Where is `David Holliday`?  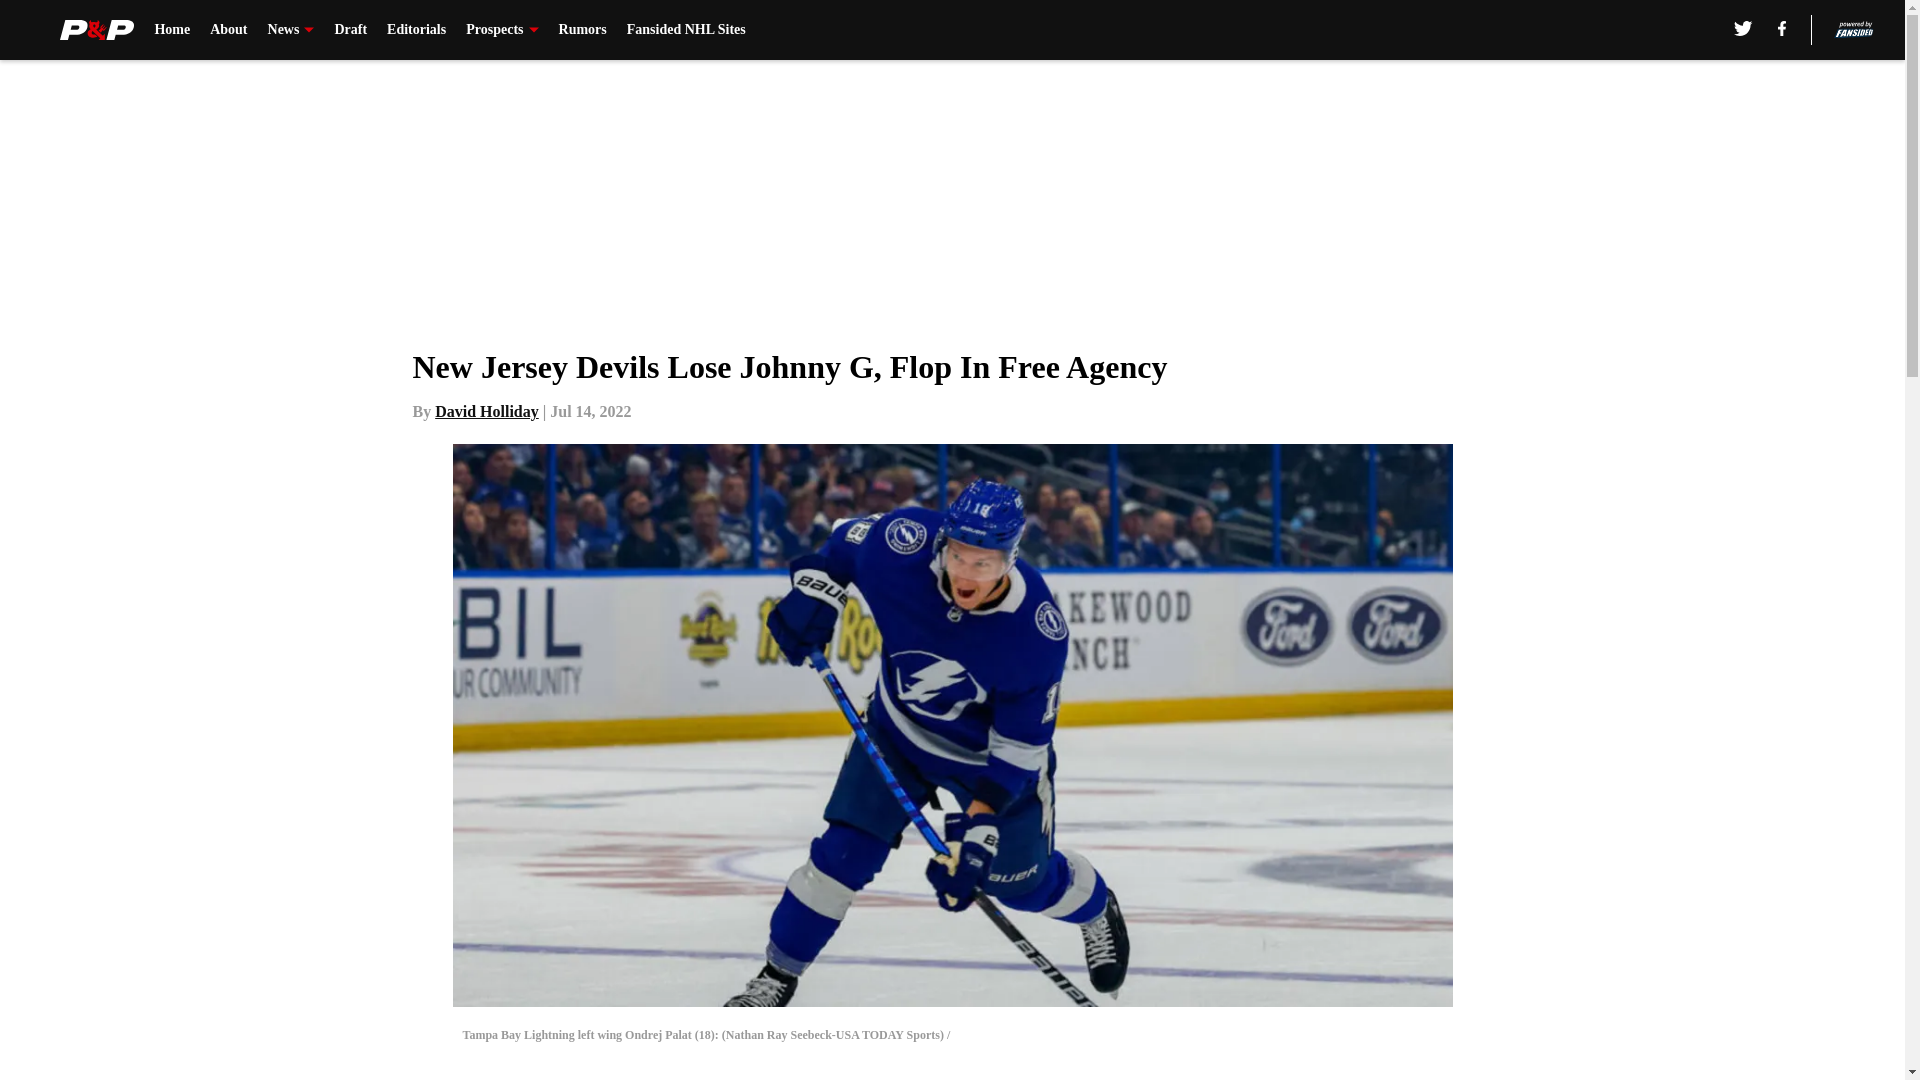
David Holliday is located at coordinates (487, 411).